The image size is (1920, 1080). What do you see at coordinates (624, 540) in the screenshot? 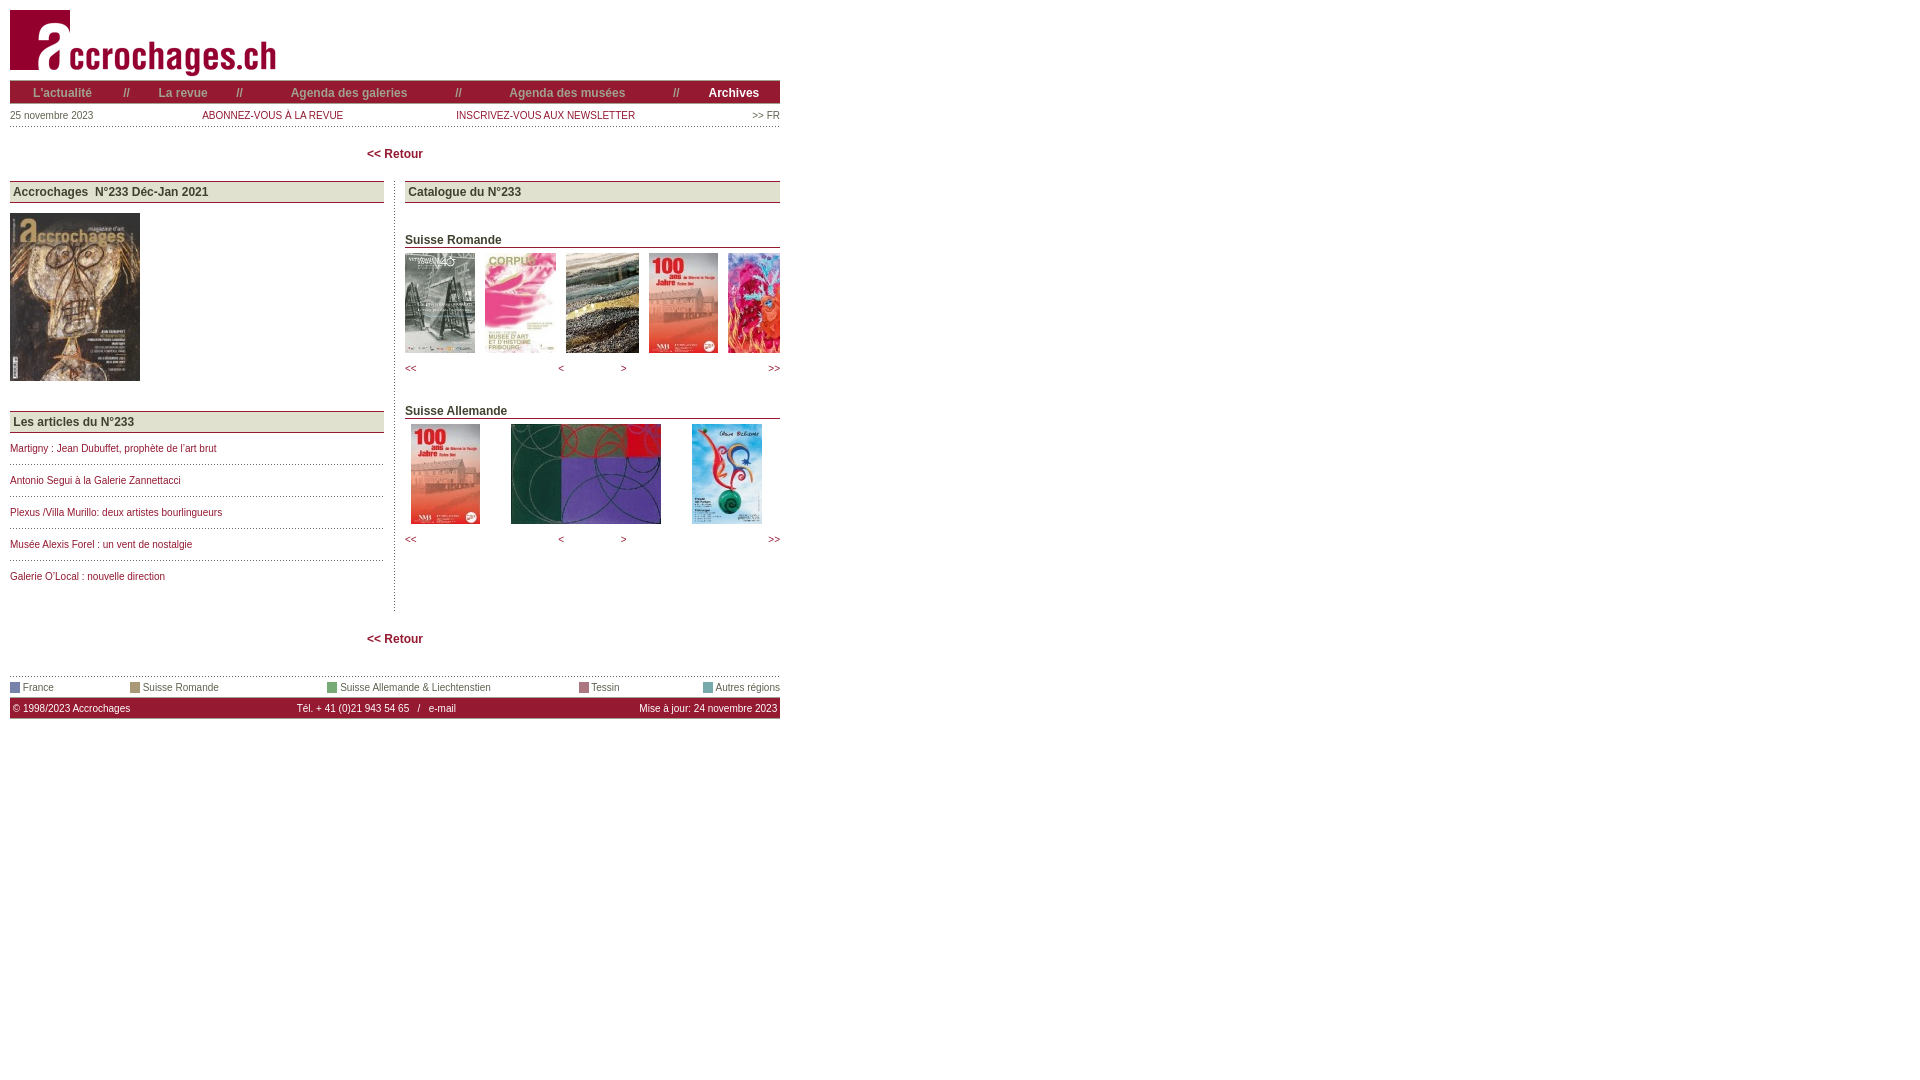
I see `>` at bounding box center [624, 540].